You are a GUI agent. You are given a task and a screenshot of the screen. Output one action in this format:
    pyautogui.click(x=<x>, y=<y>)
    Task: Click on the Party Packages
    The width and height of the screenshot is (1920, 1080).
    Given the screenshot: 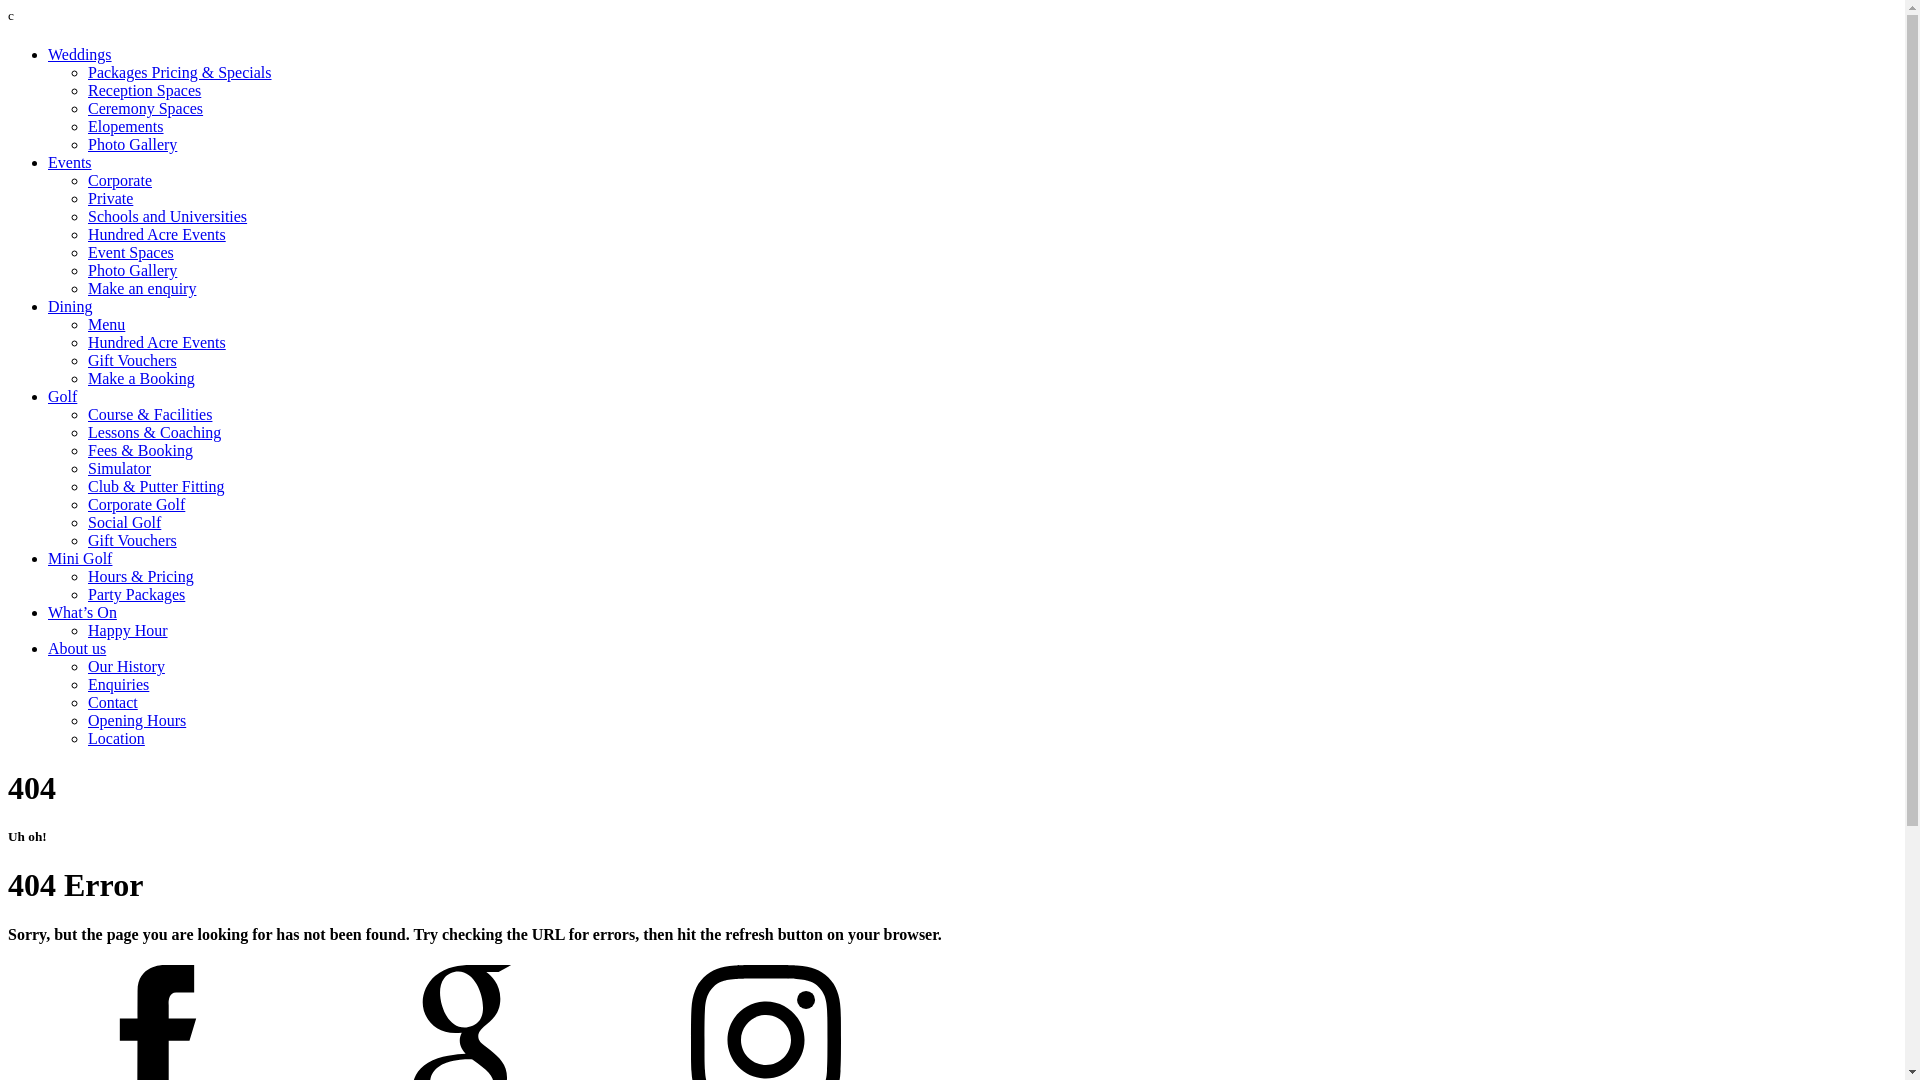 What is the action you would take?
    pyautogui.click(x=136, y=594)
    